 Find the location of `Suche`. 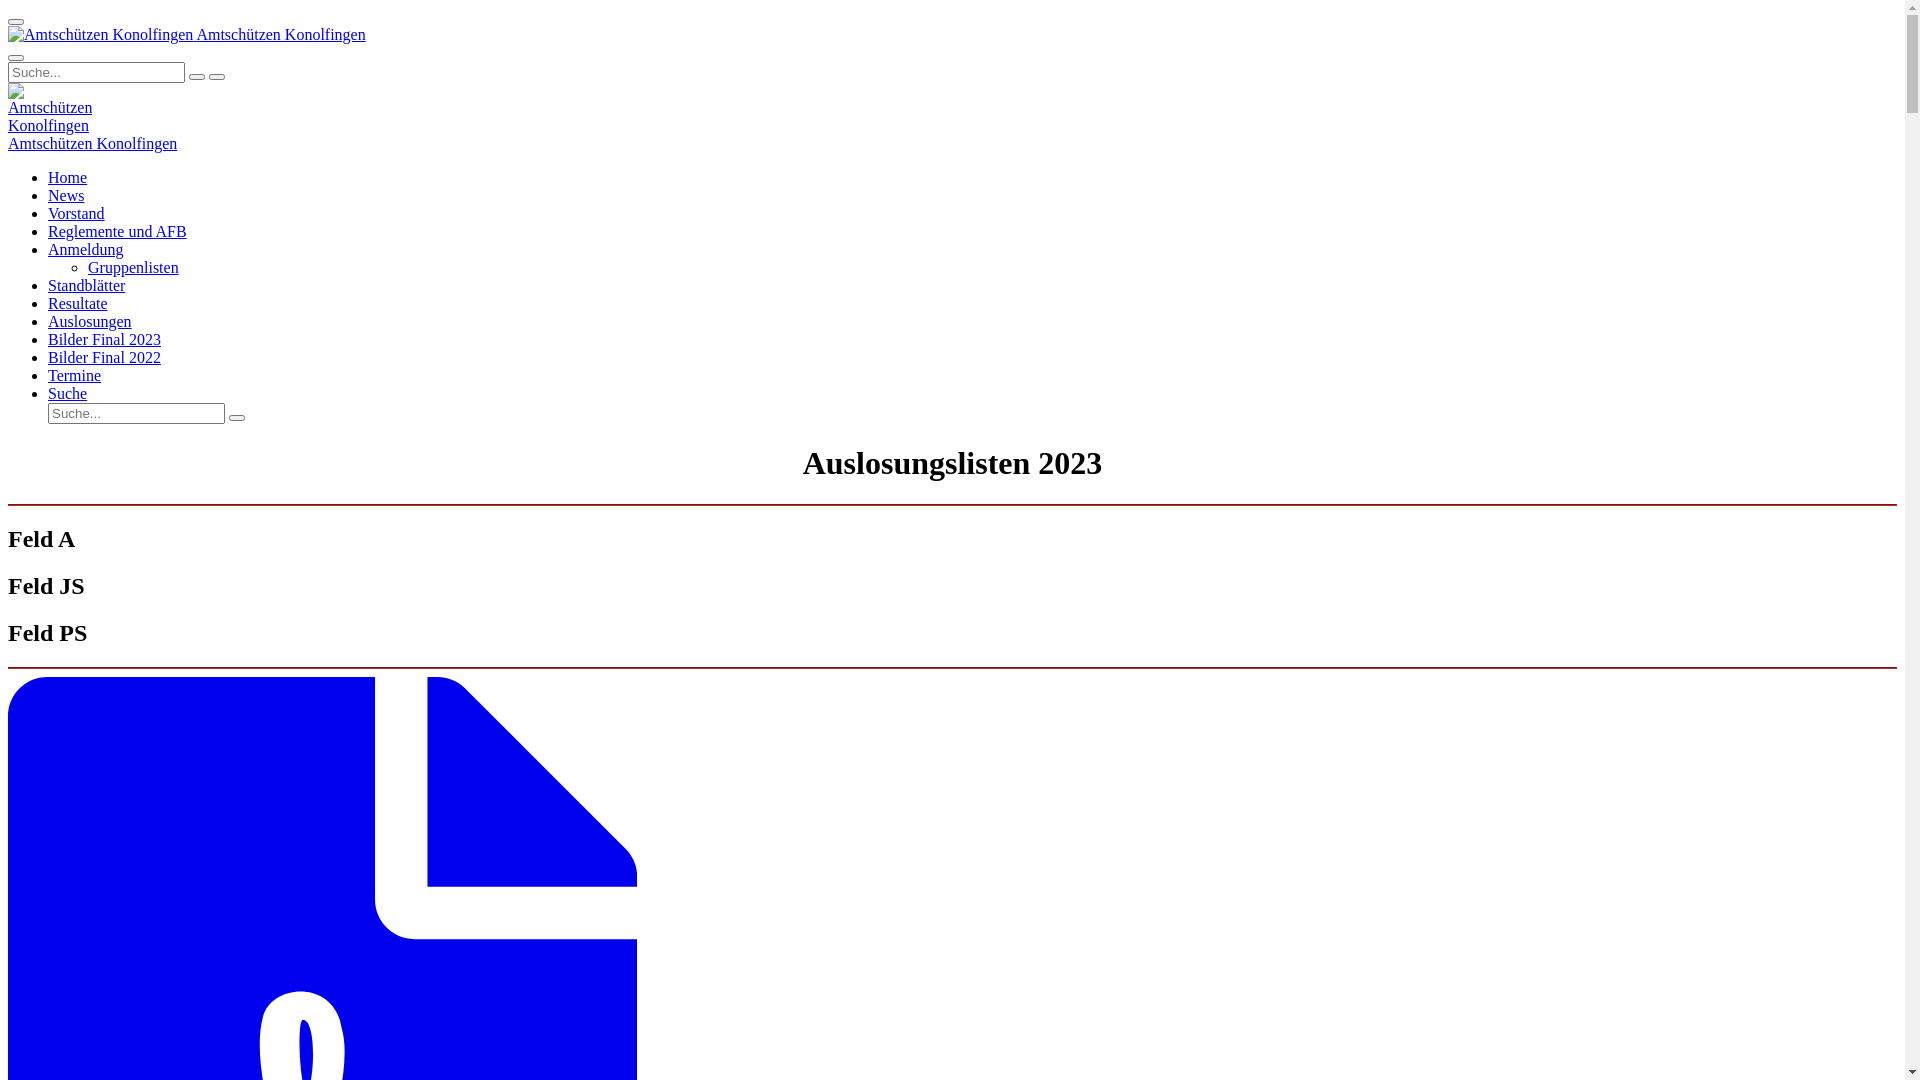

Suche is located at coordinates (68, 393).